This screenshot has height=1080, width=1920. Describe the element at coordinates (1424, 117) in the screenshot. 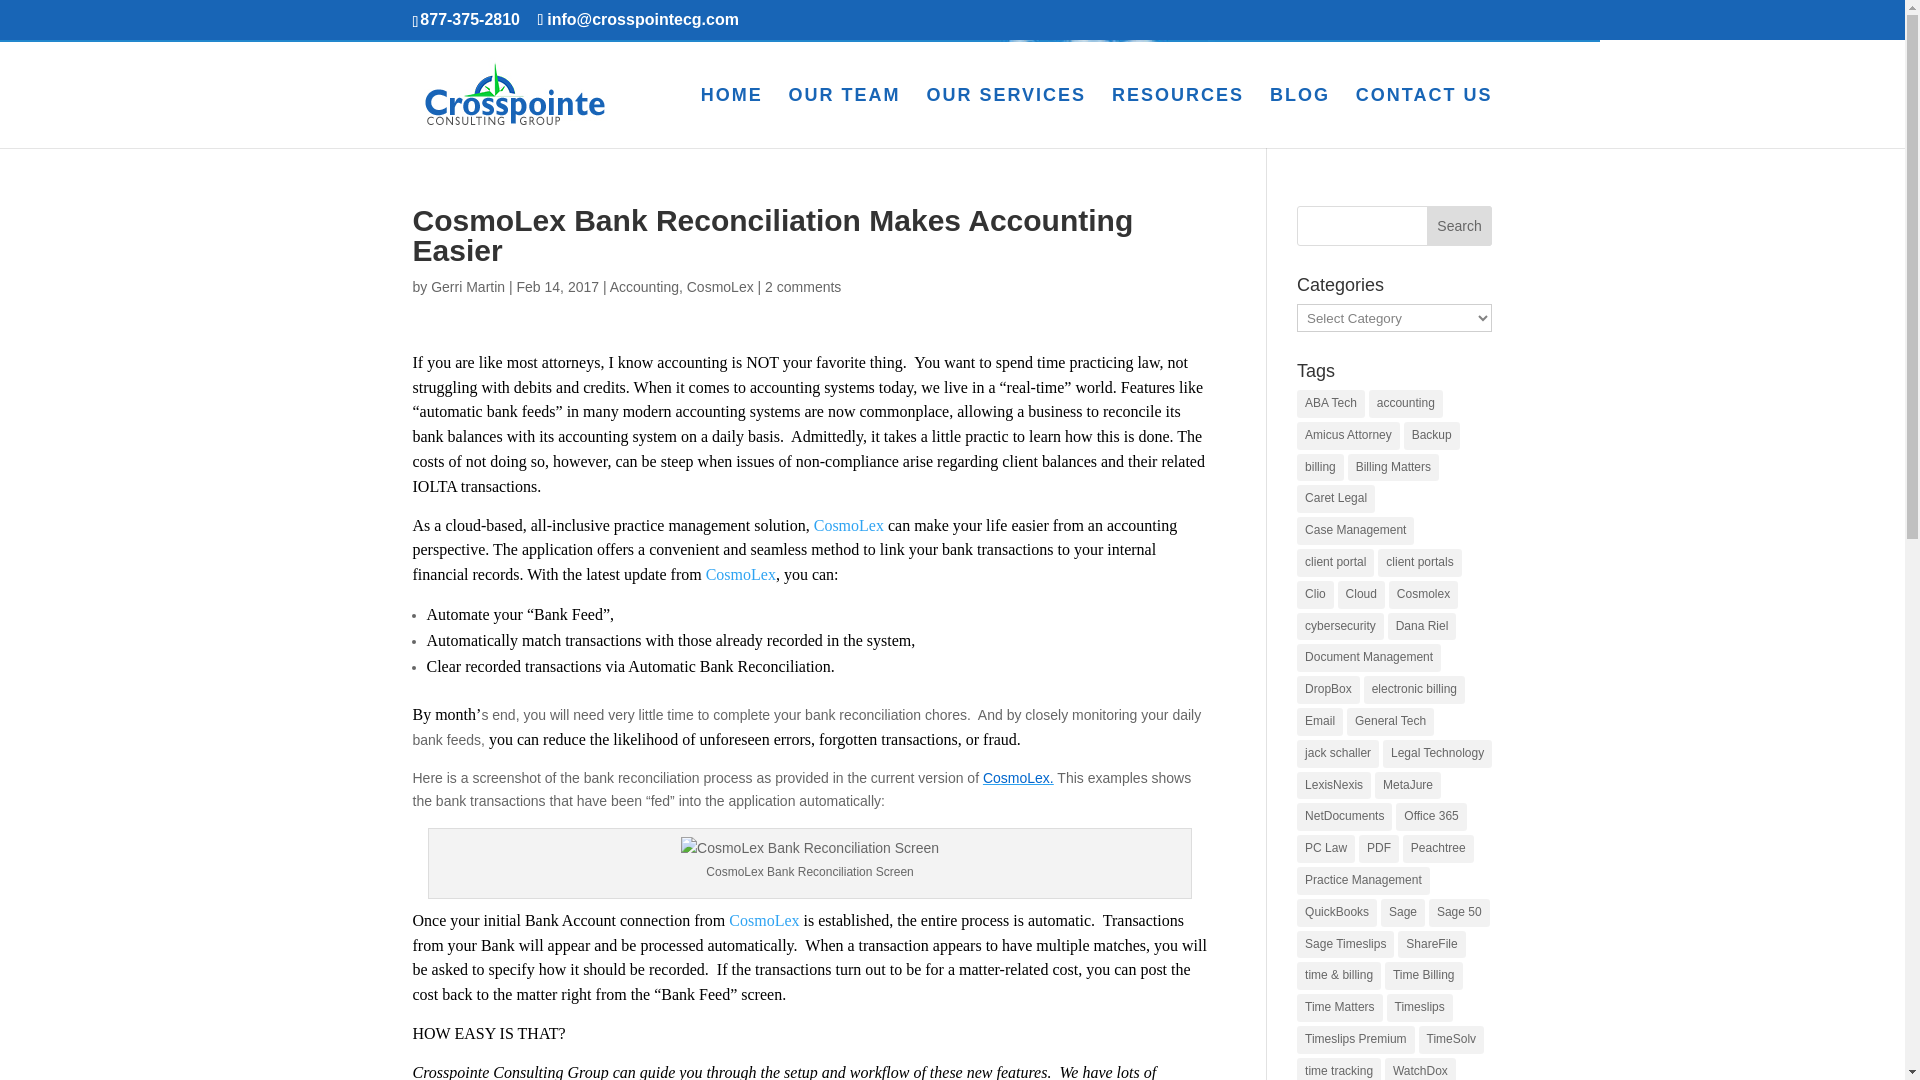

I see `CONTACT US` at that location.